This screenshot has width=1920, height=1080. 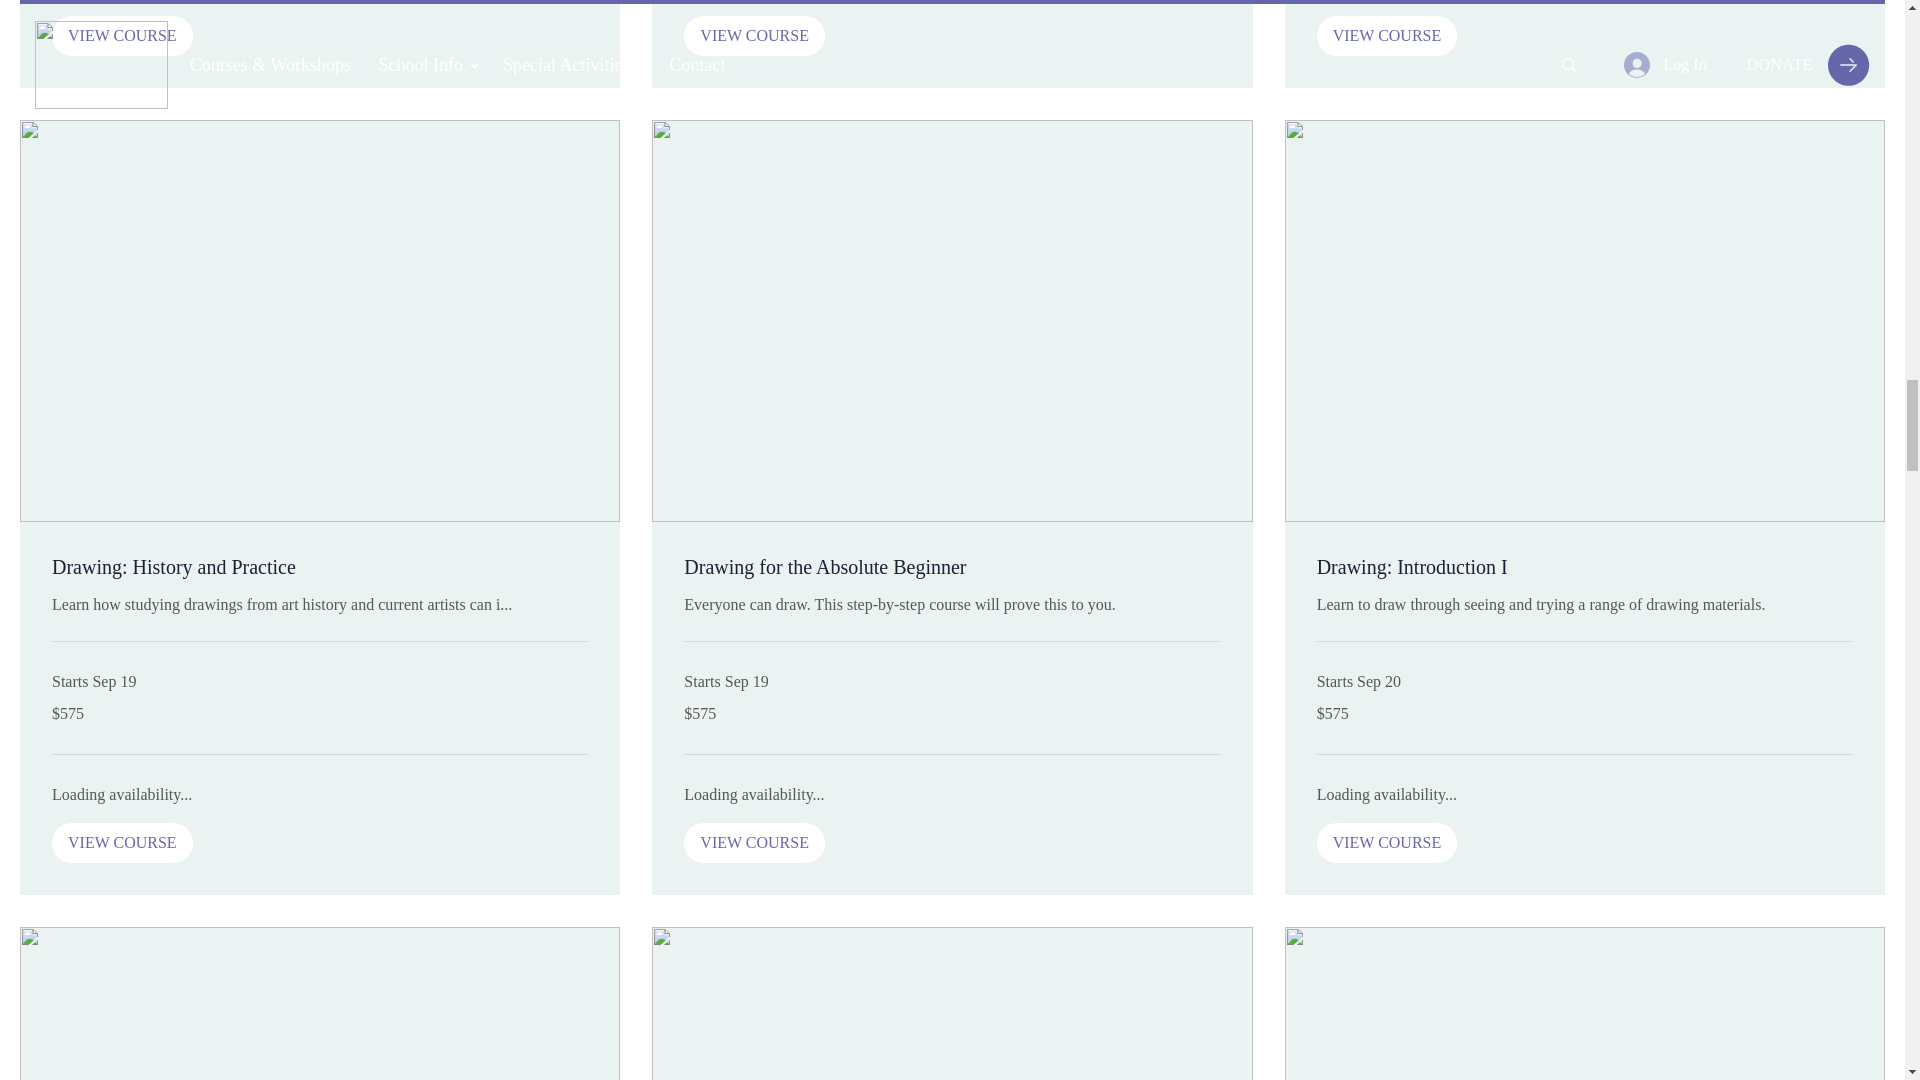 What do you see at coordinates (1584, 568) in the screenshot?
I see `Drawing: Introduction I` at bounding box center [1584, 568].